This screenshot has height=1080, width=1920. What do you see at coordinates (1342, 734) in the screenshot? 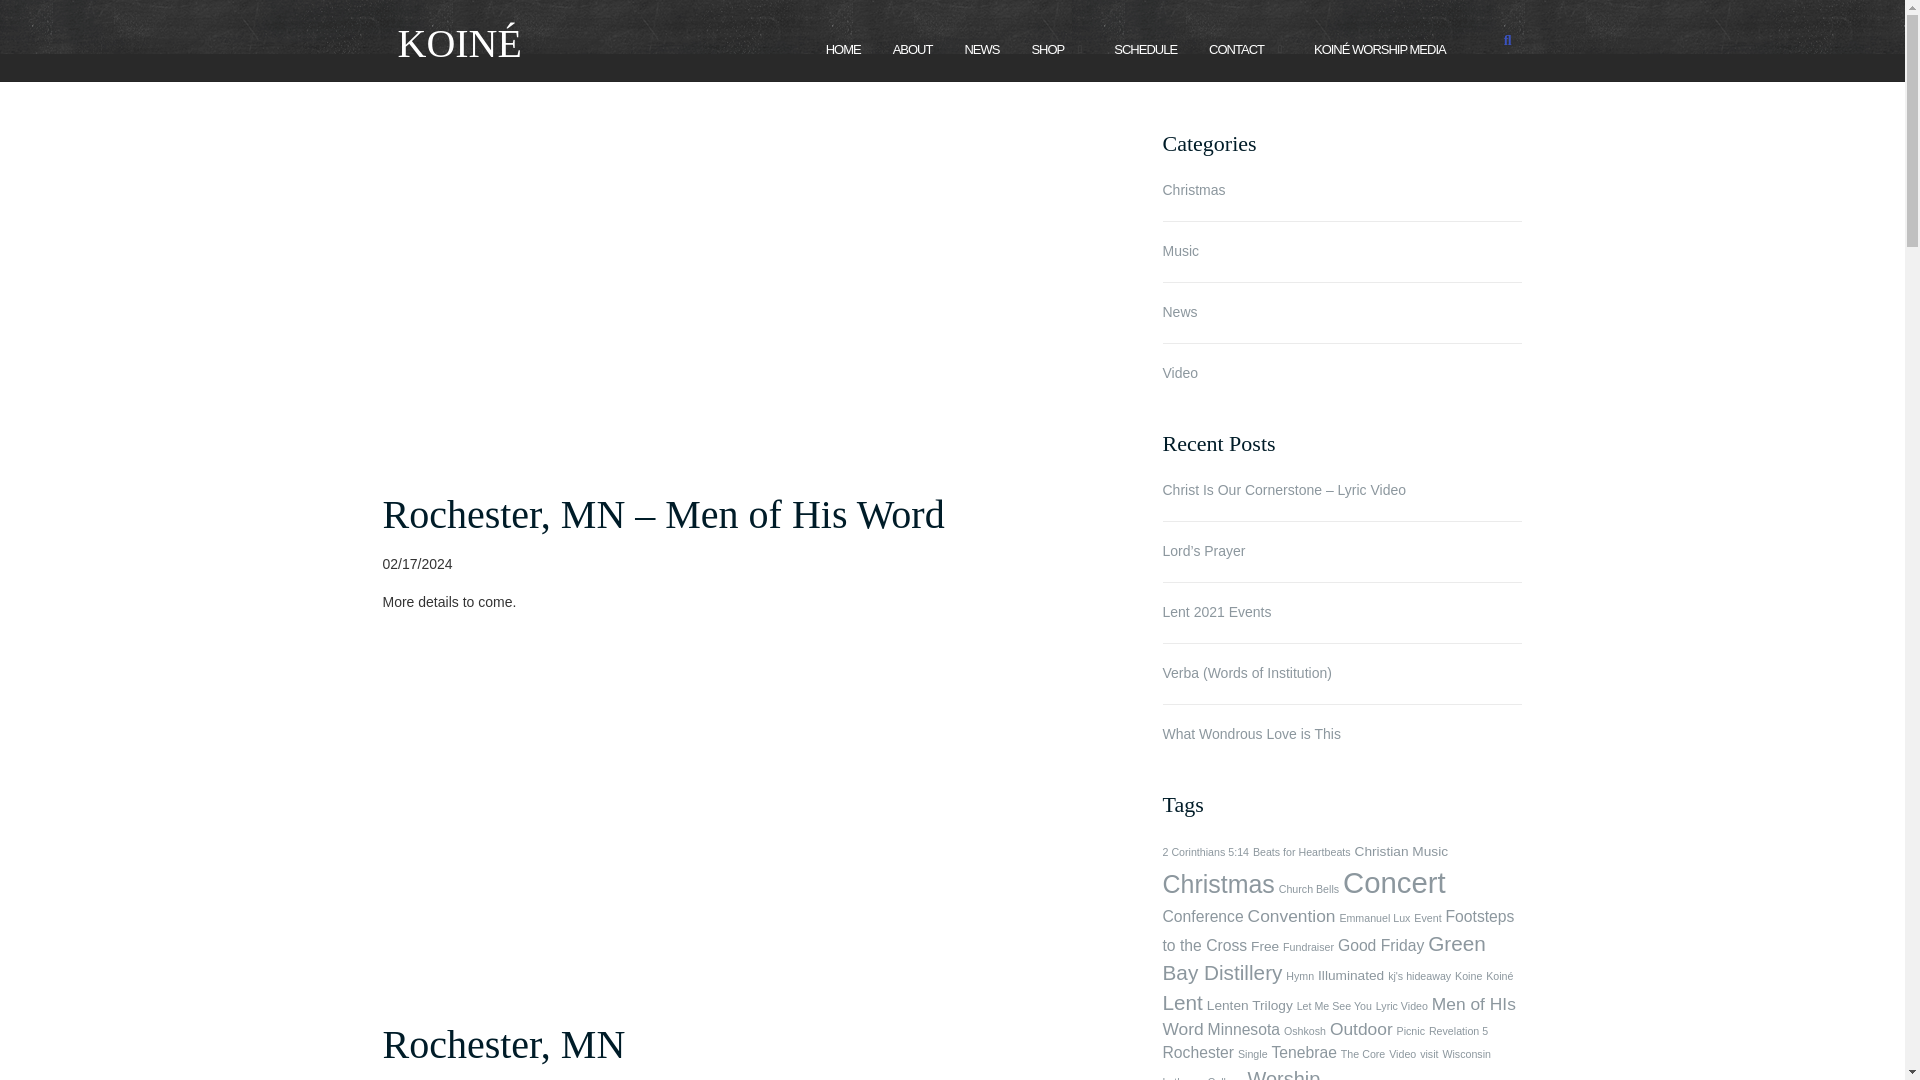
I see `What Wondrous Love is This` at bounding box center [1342, 734].